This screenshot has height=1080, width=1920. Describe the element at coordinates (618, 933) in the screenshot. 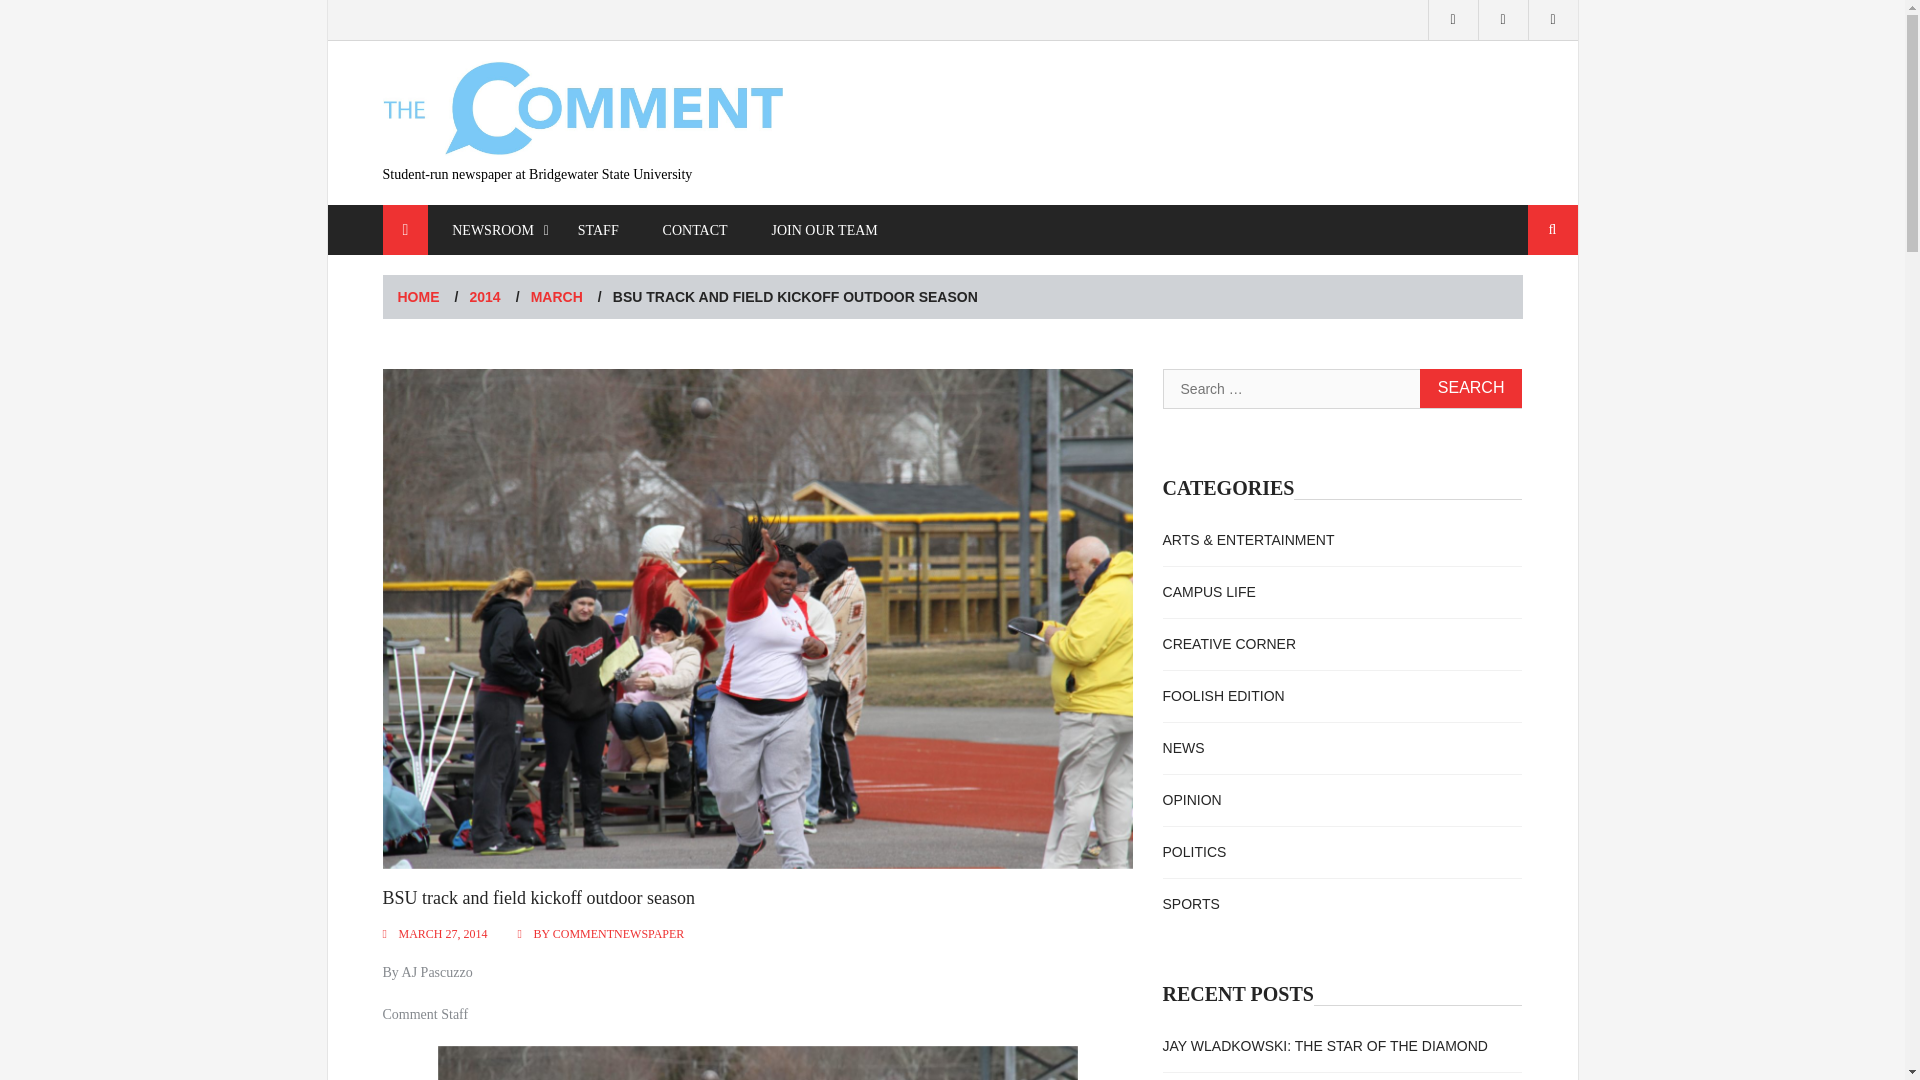

I see `COMMENTNEWSPAPER` at that location.